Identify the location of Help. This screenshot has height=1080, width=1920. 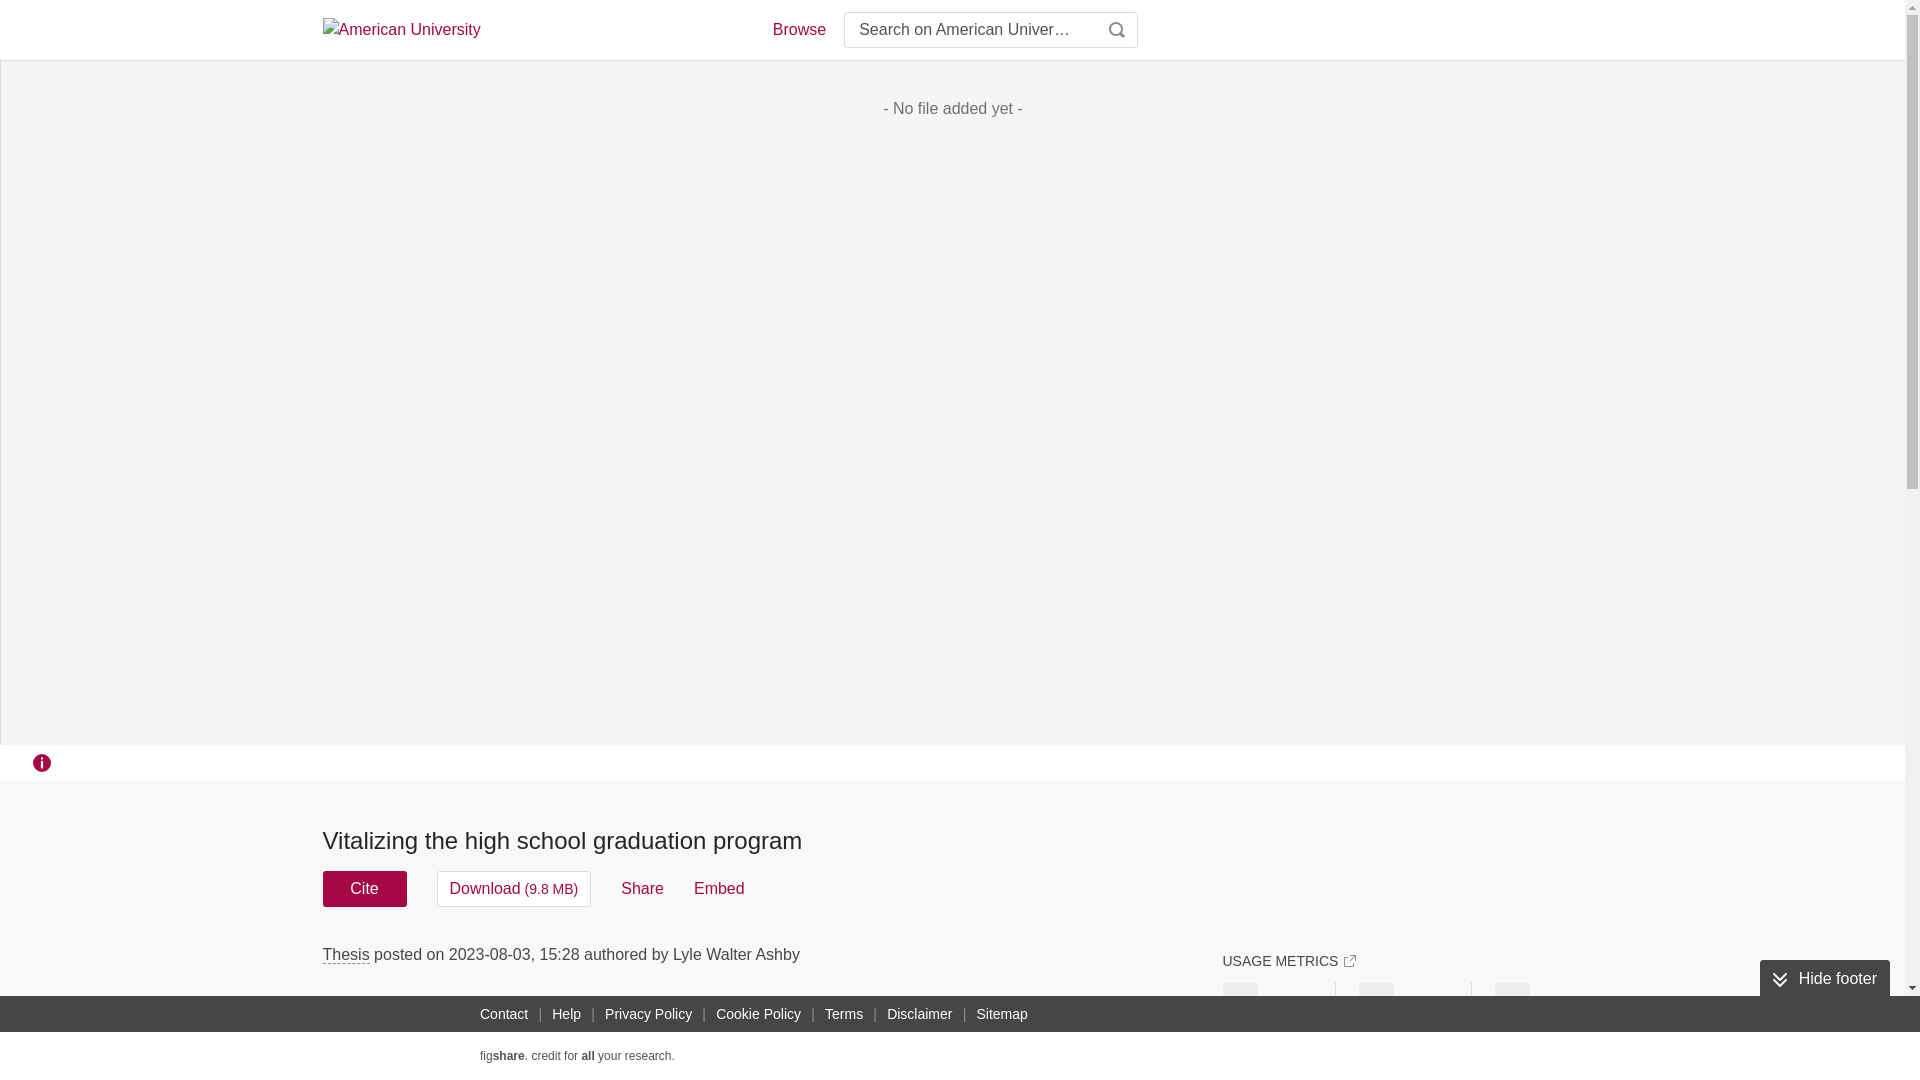
(566, 1014).